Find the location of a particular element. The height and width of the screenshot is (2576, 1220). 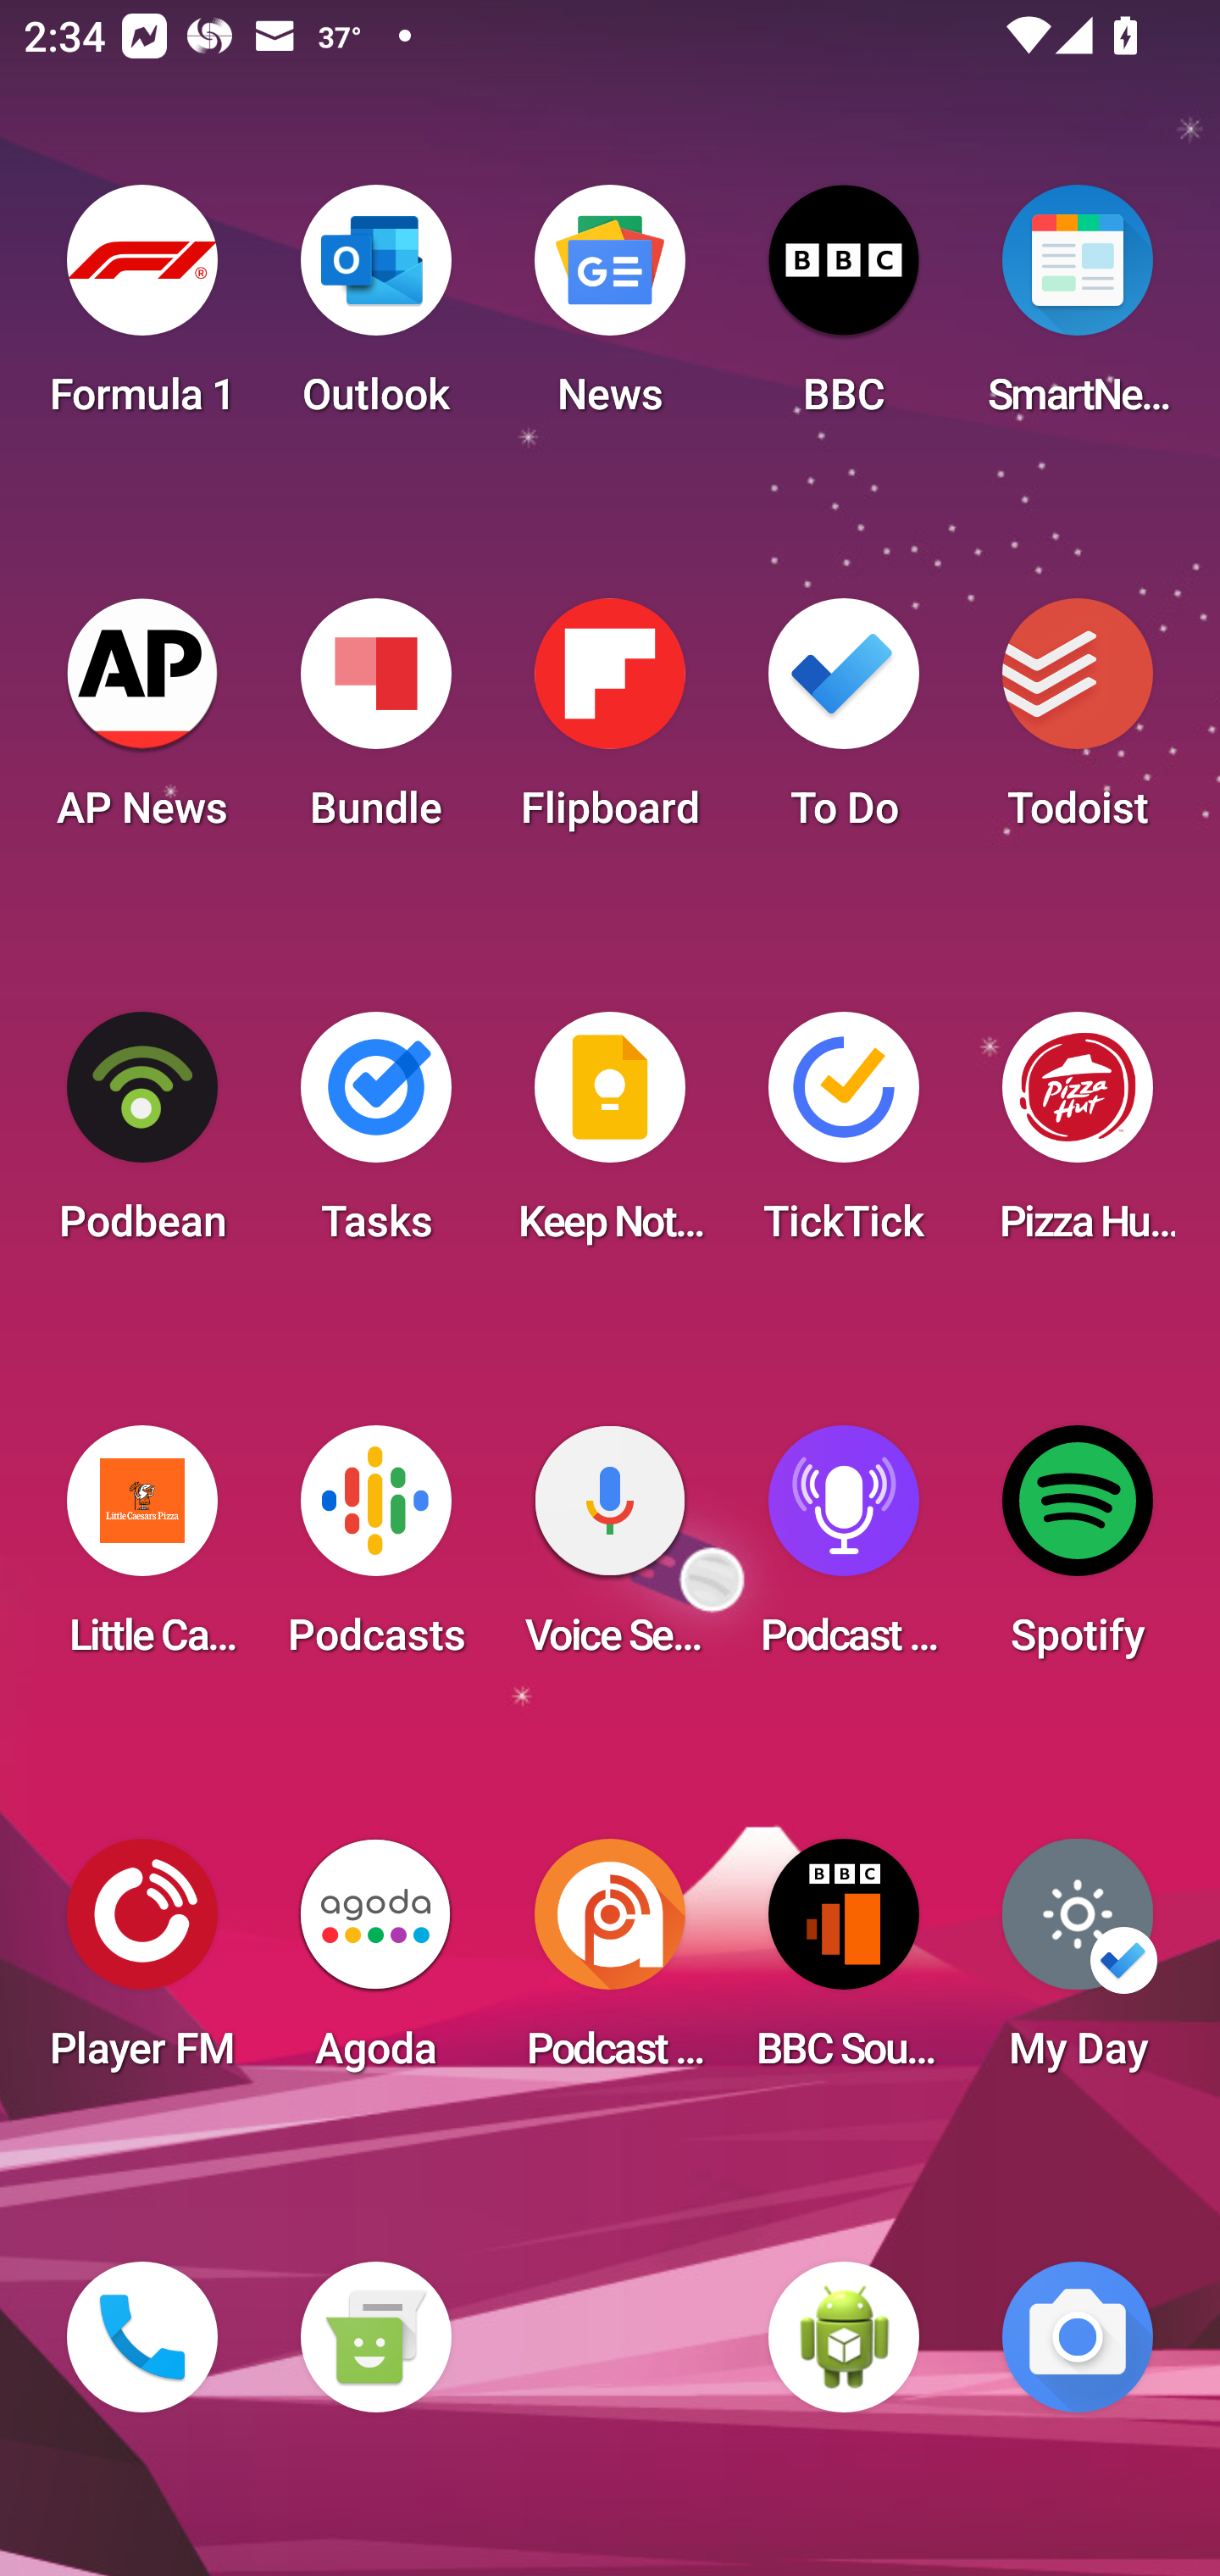

Camera is located at coordinates (1078, 2337).